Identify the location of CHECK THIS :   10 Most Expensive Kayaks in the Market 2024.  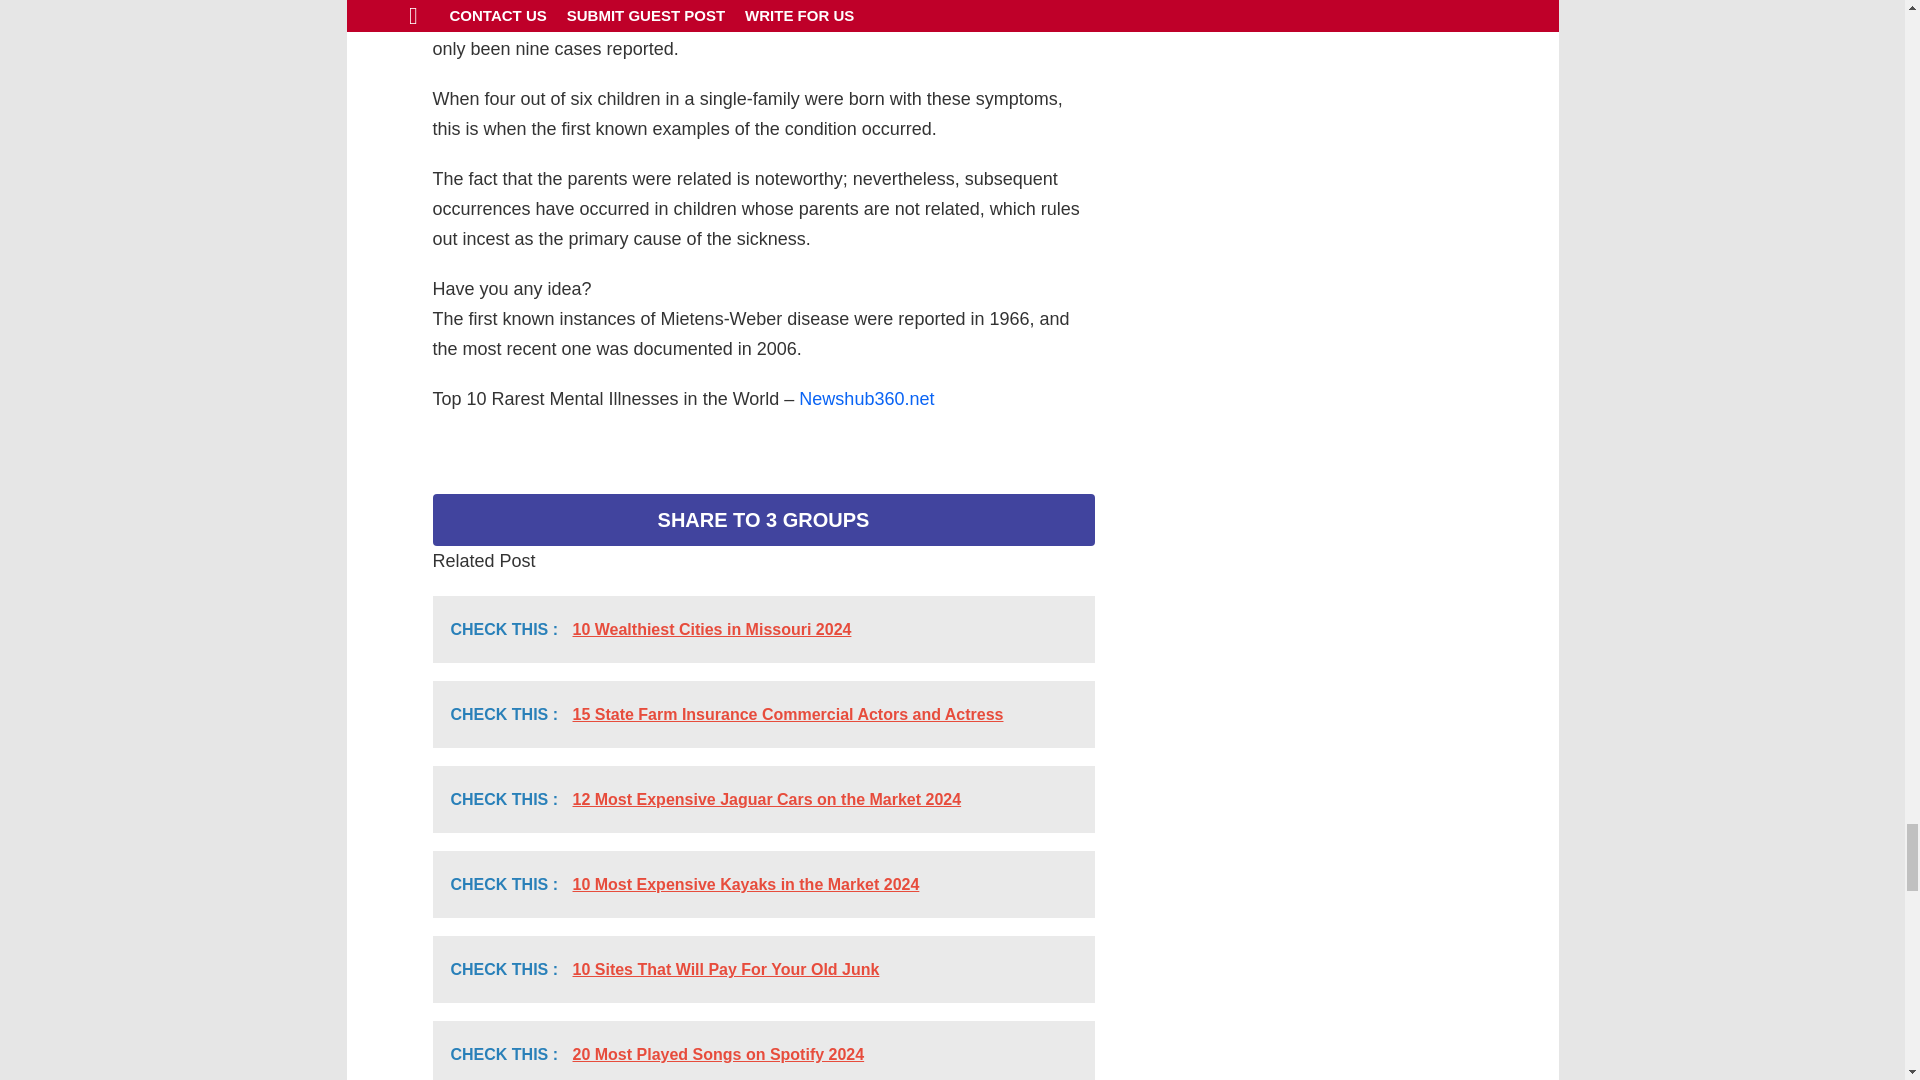
(763, 884).